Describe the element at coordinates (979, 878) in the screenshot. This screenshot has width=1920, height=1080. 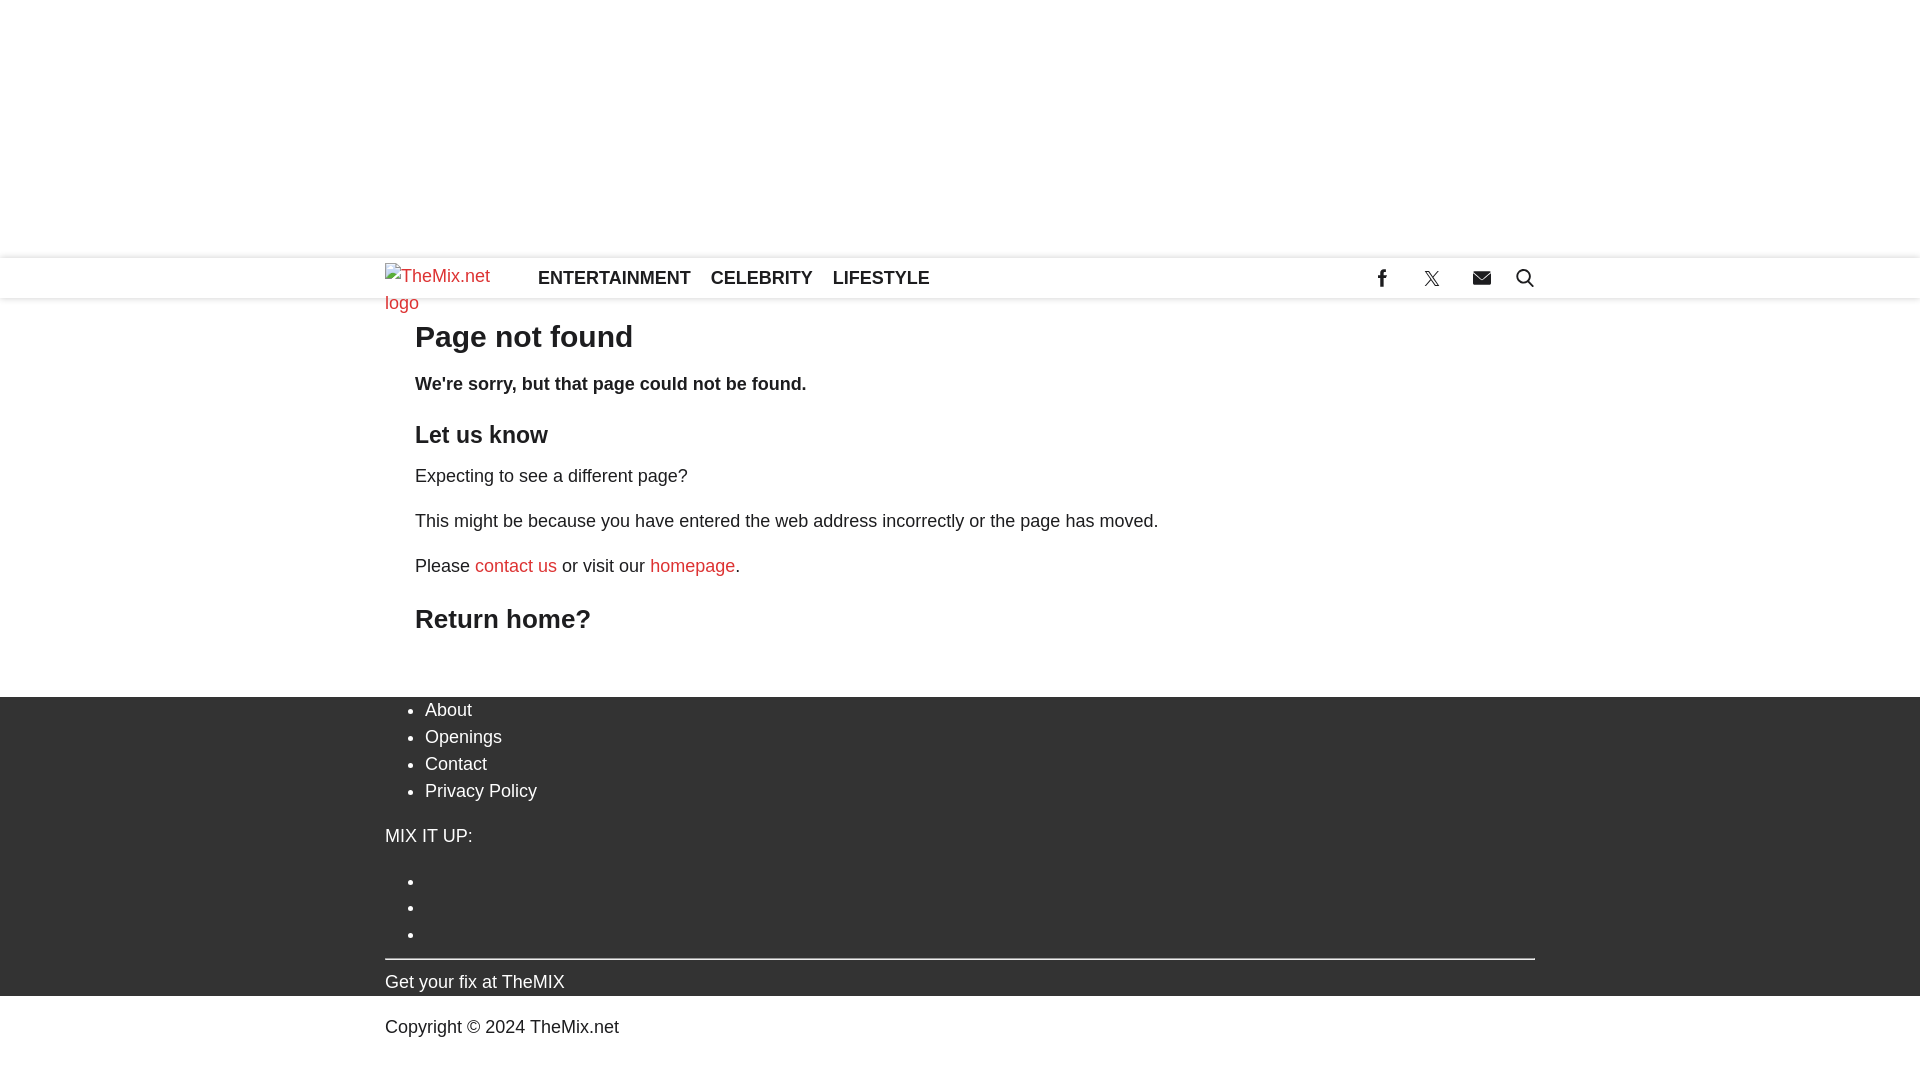
I see `Follow us on Facebook` at that location.